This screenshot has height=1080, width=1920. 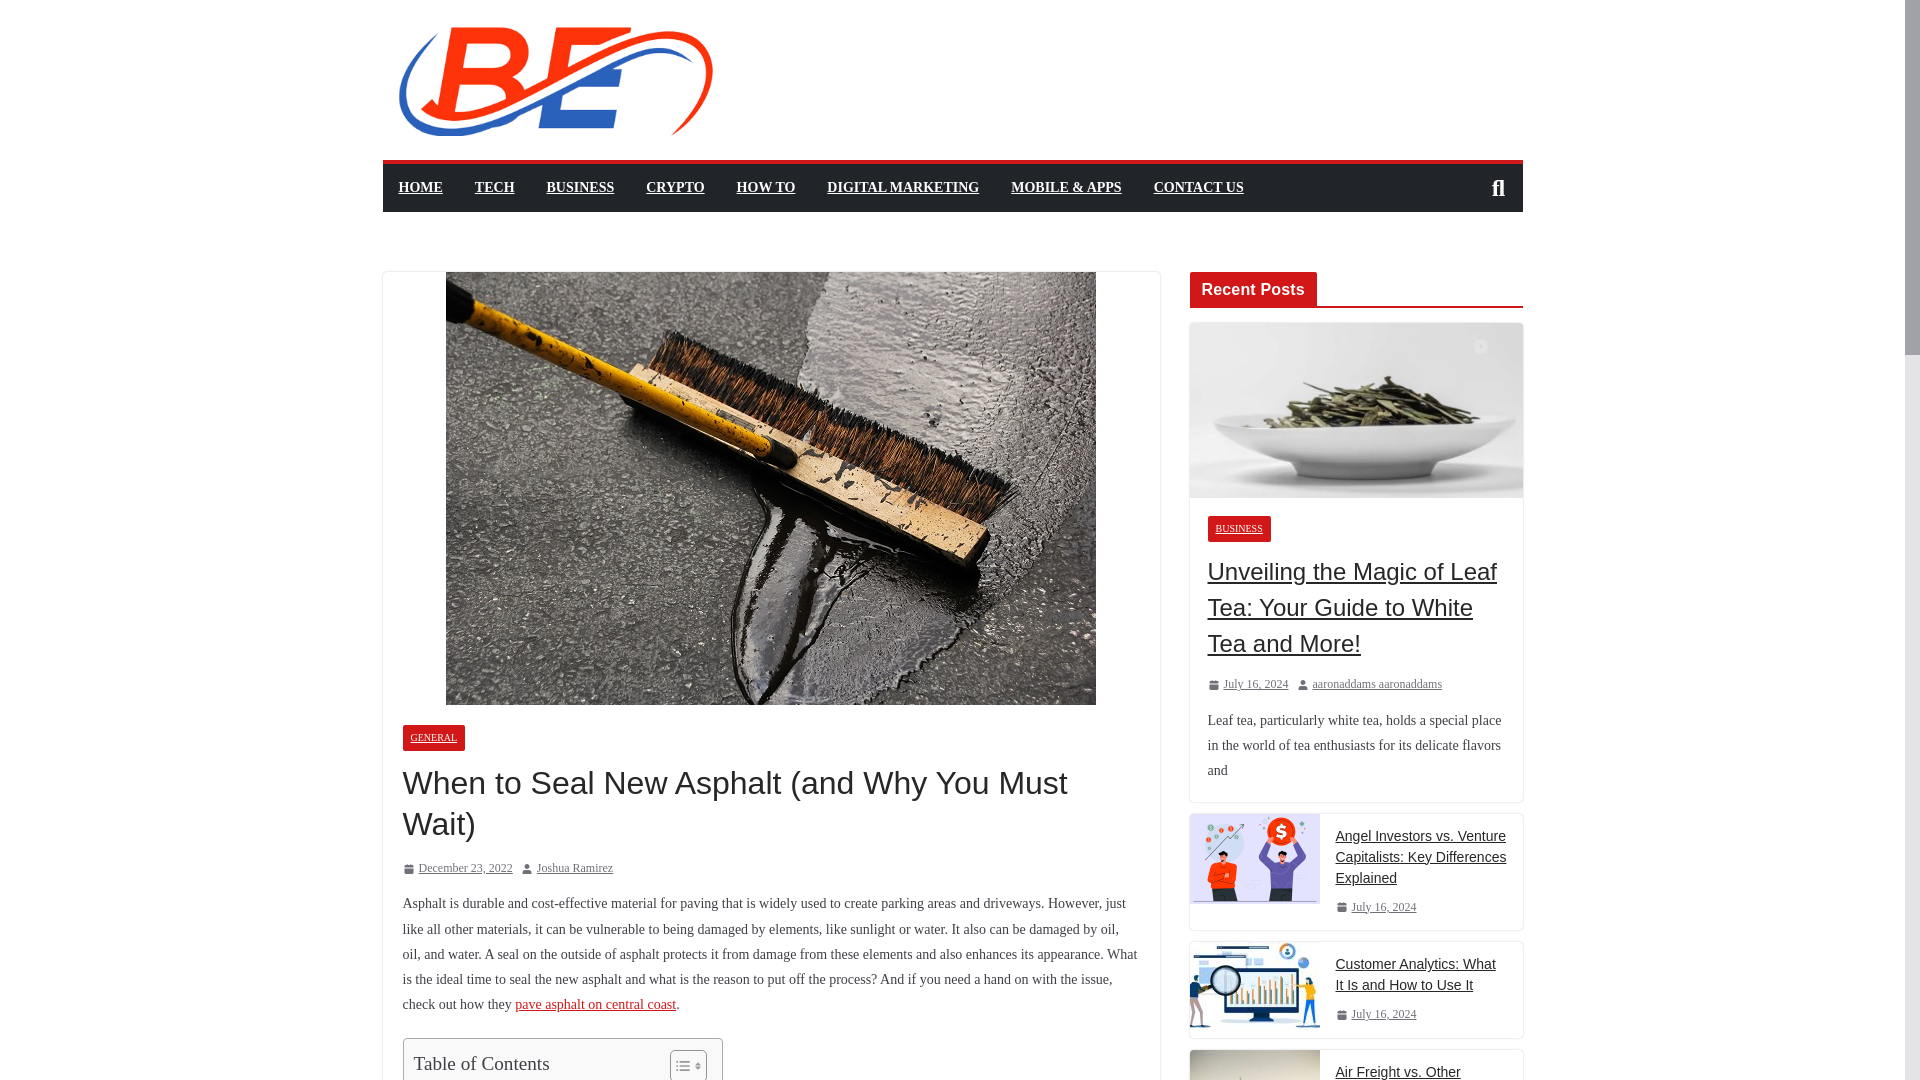 What do you see at coordinates (494, 187) in the screenshot?
I see `TECH` at bounding box center [494, 187].